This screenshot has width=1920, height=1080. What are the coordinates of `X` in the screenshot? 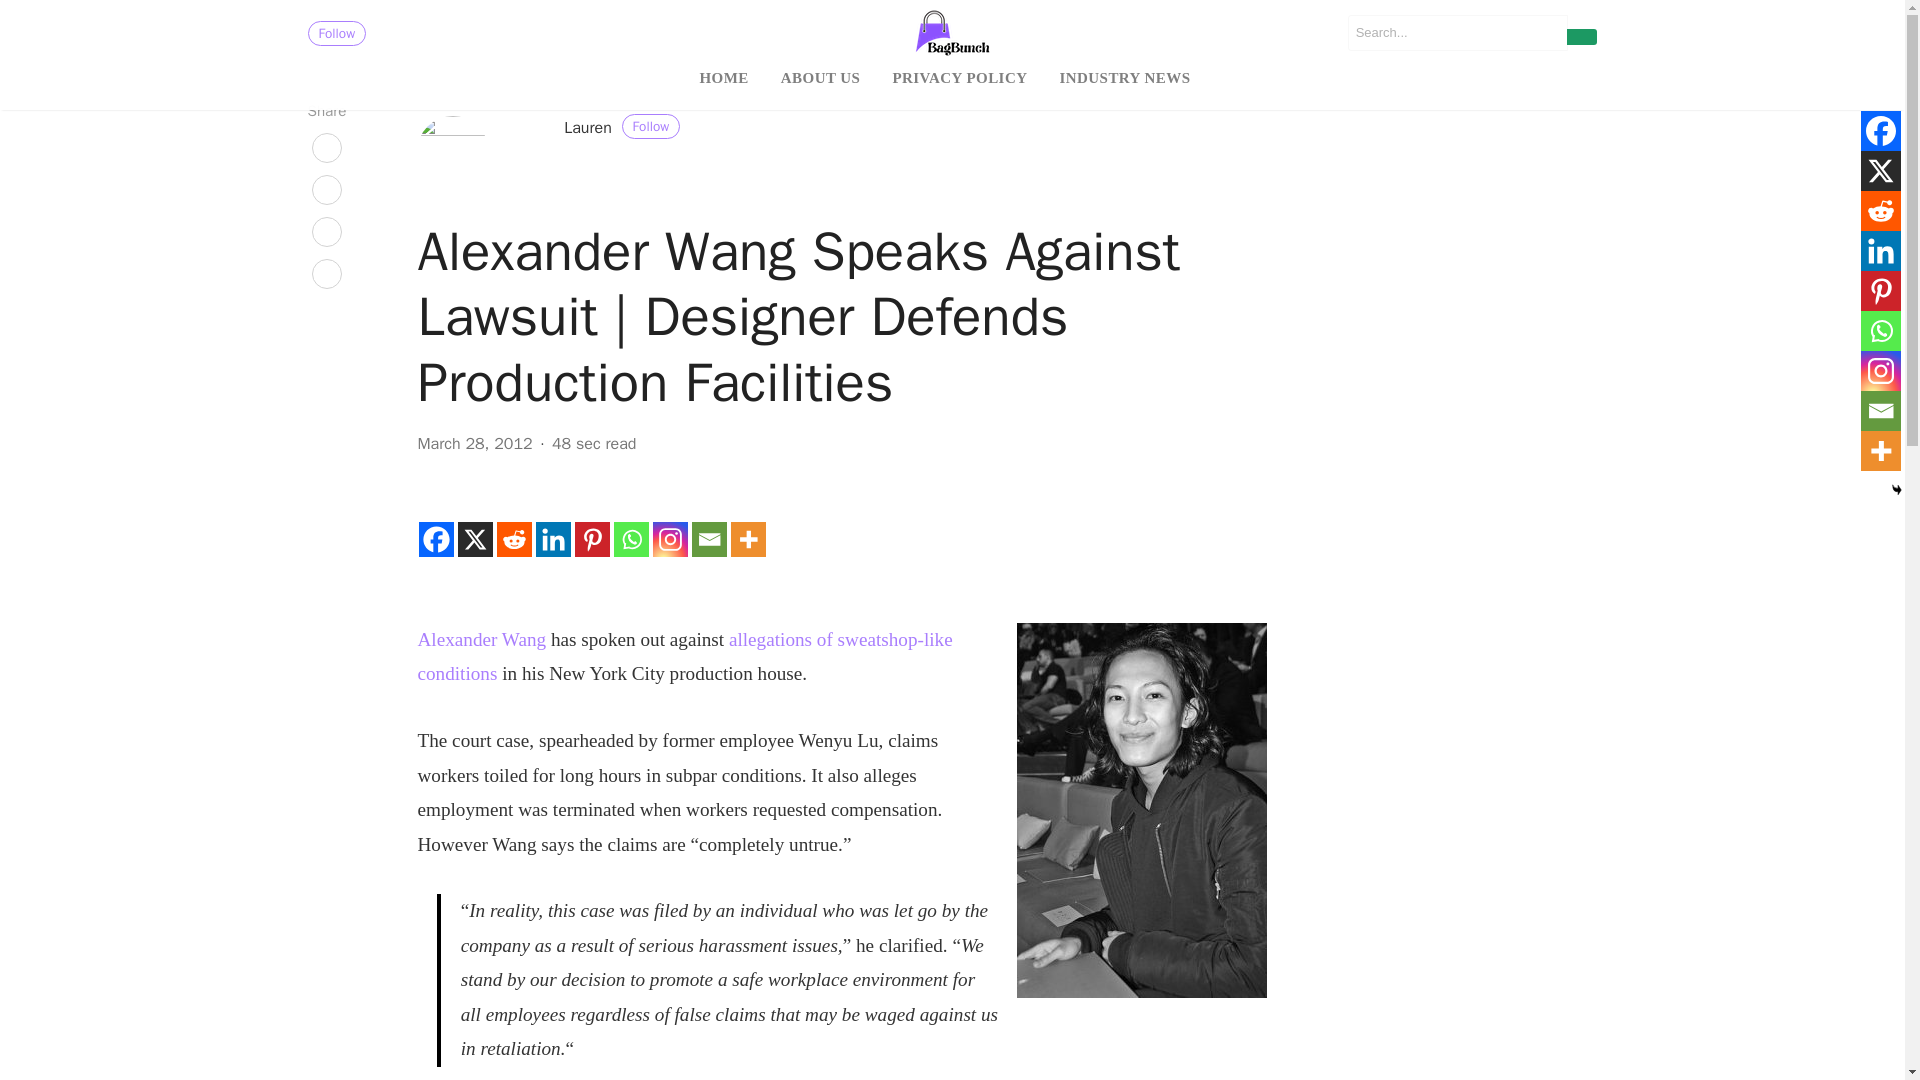 It's located at (1880, 171).